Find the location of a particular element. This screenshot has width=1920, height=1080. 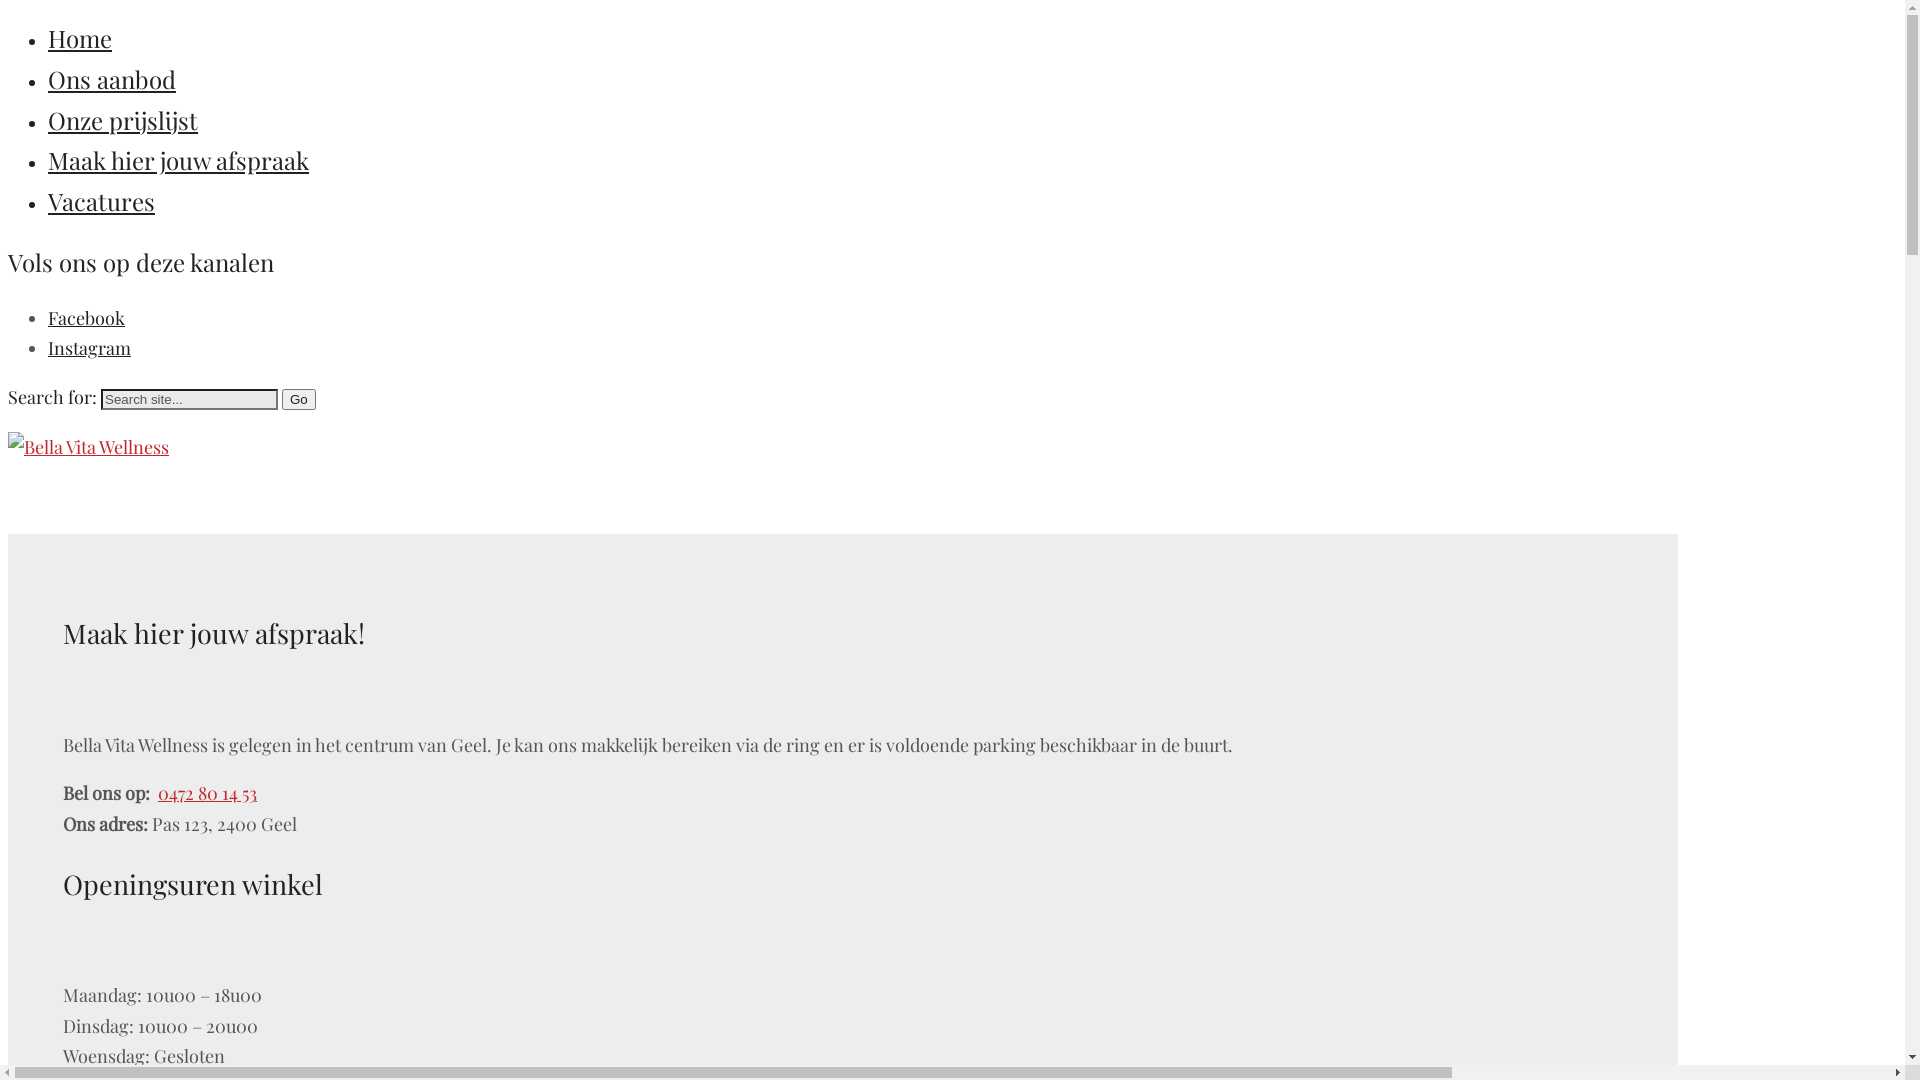

Onze prijslijst is located at coordinates (123, 120).